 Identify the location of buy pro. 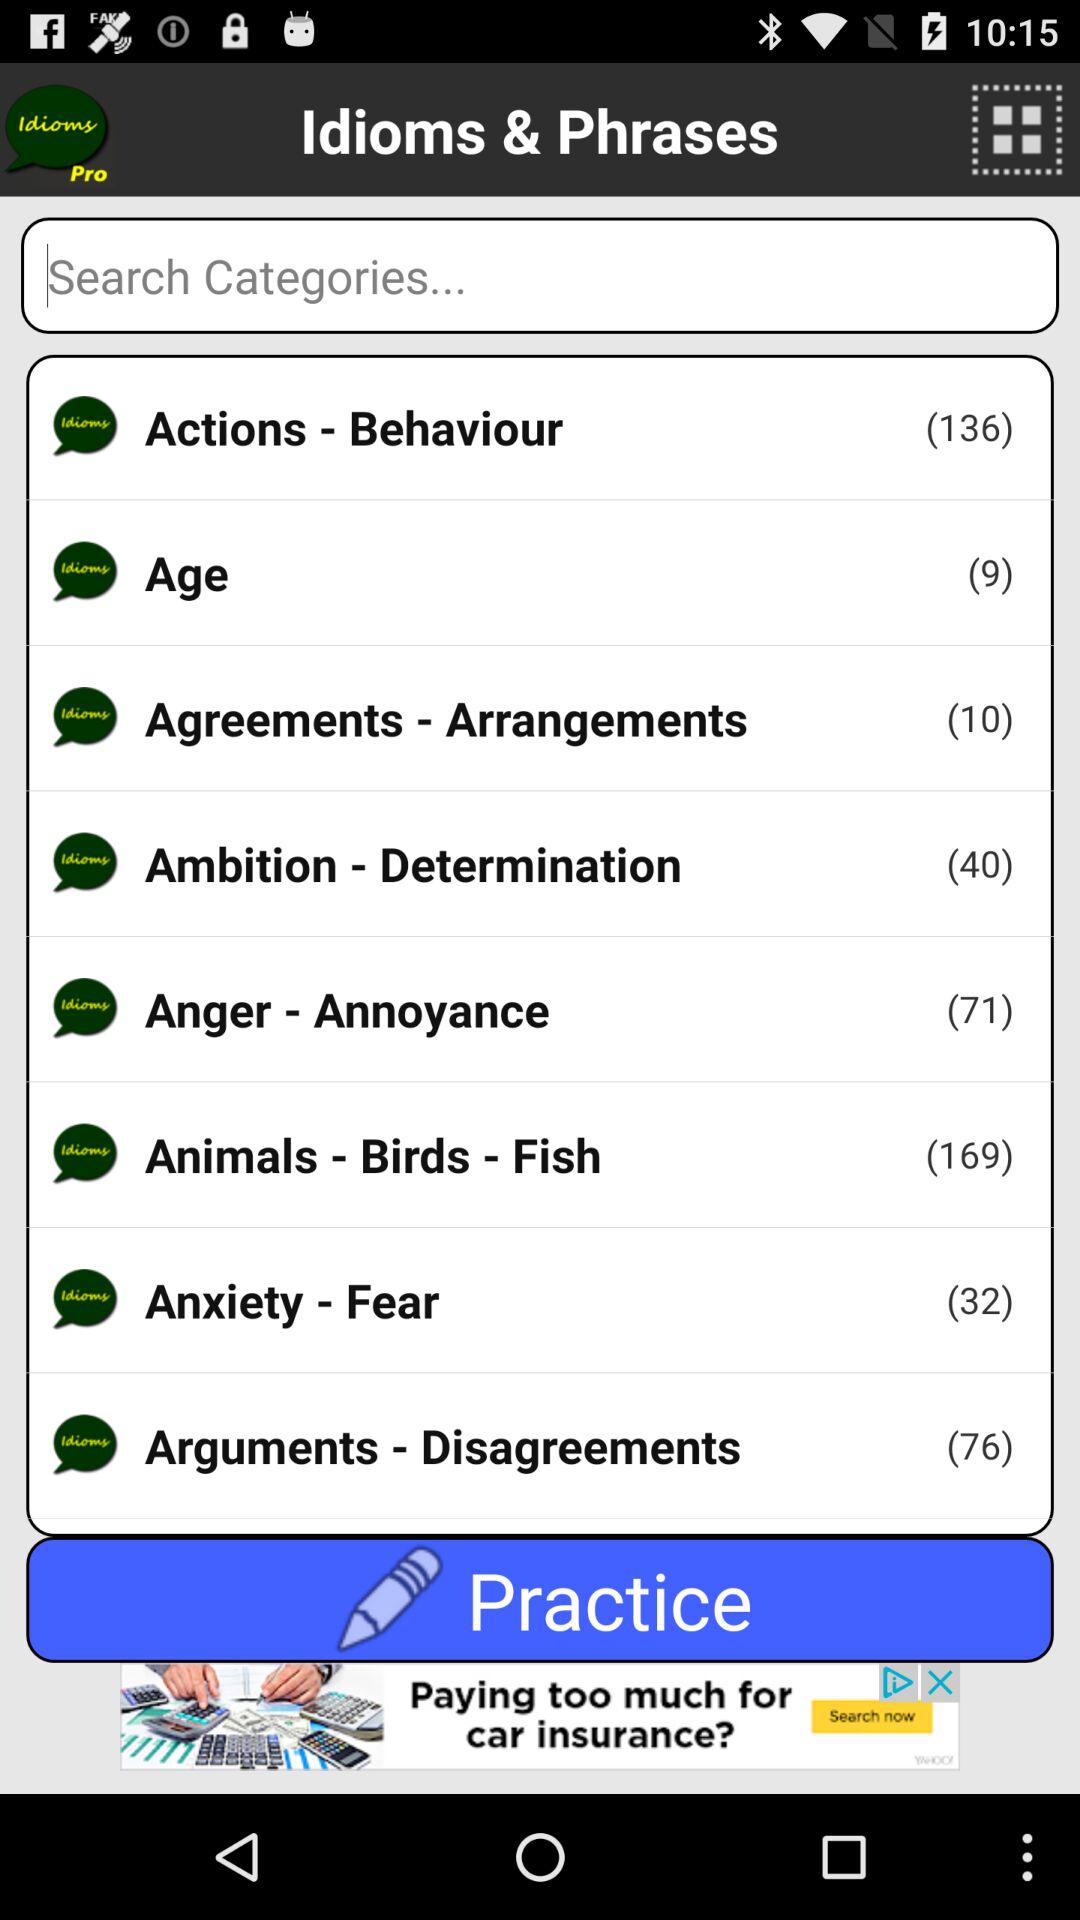
(58, 130).